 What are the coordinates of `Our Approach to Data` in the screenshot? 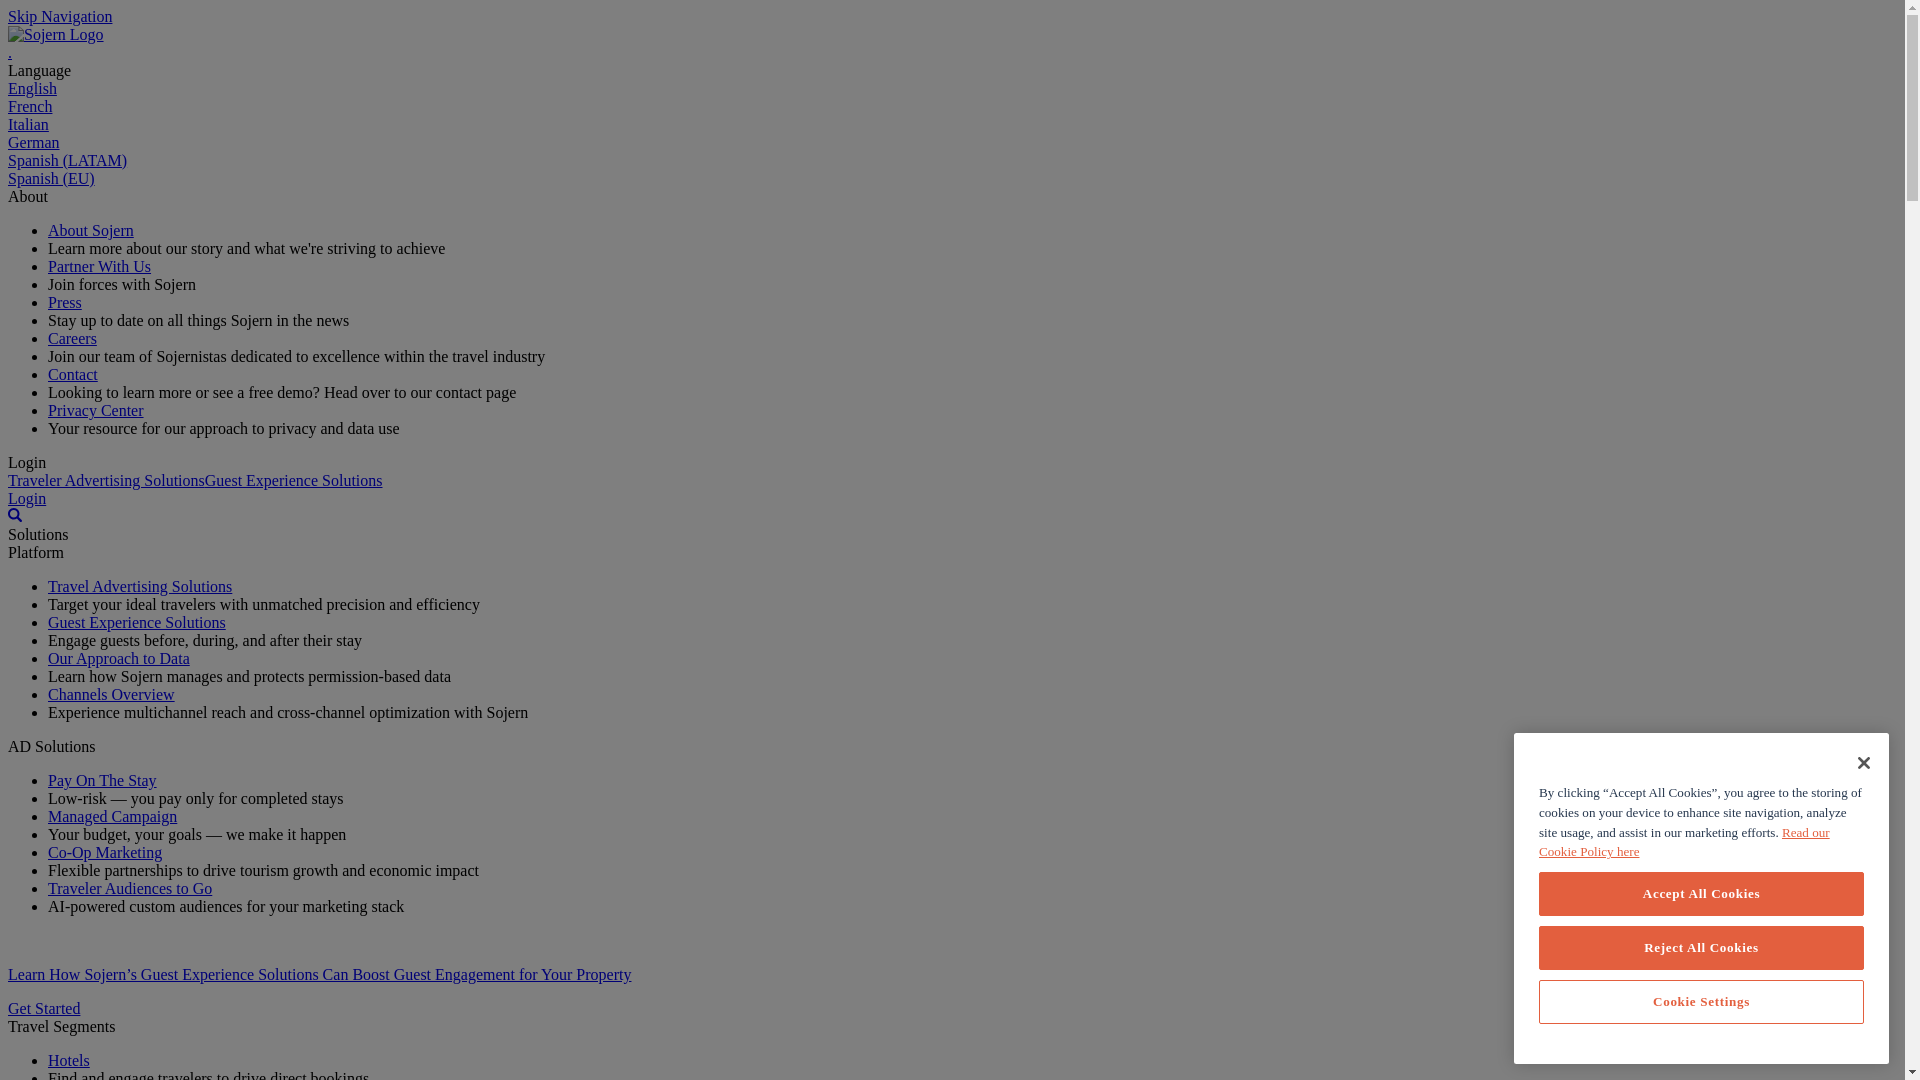 It's located at (119, 658).